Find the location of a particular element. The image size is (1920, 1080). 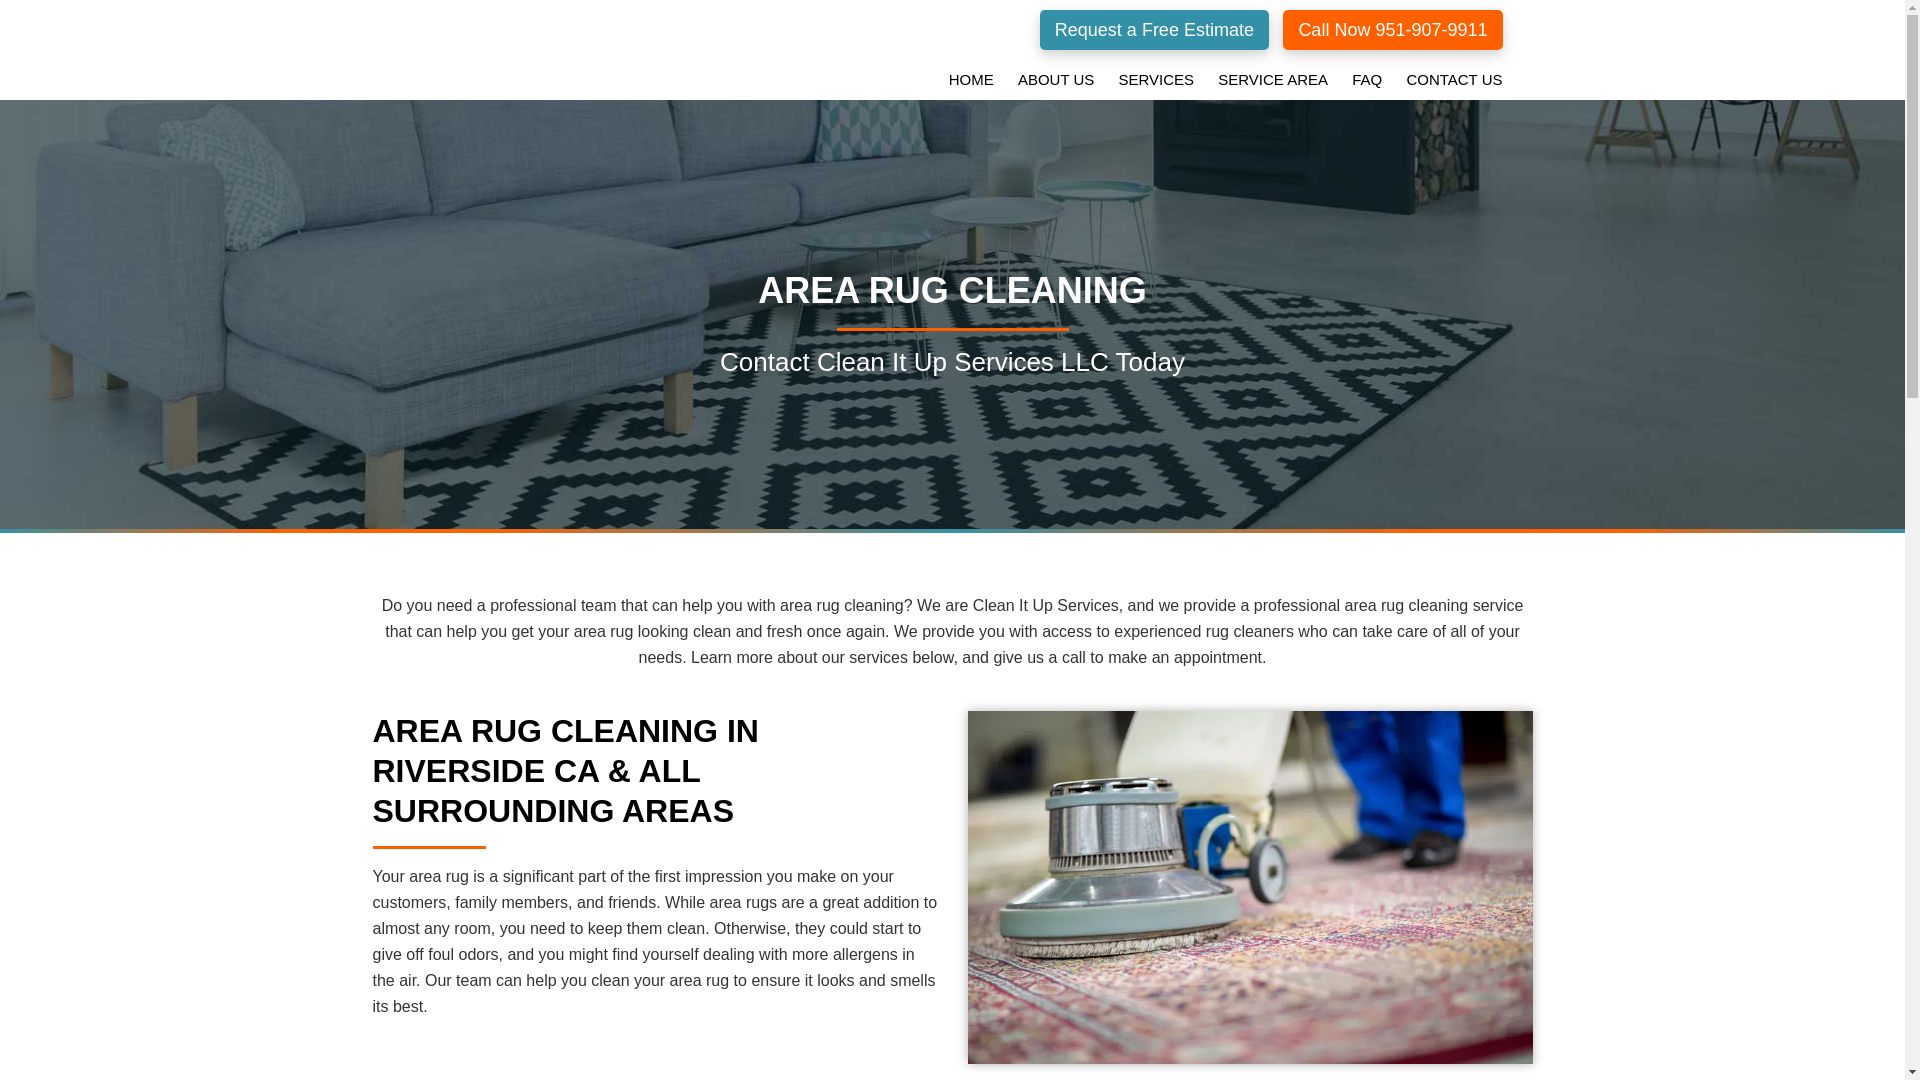

Call Now 951-907-9911 is located at coordinates (1392, 29).